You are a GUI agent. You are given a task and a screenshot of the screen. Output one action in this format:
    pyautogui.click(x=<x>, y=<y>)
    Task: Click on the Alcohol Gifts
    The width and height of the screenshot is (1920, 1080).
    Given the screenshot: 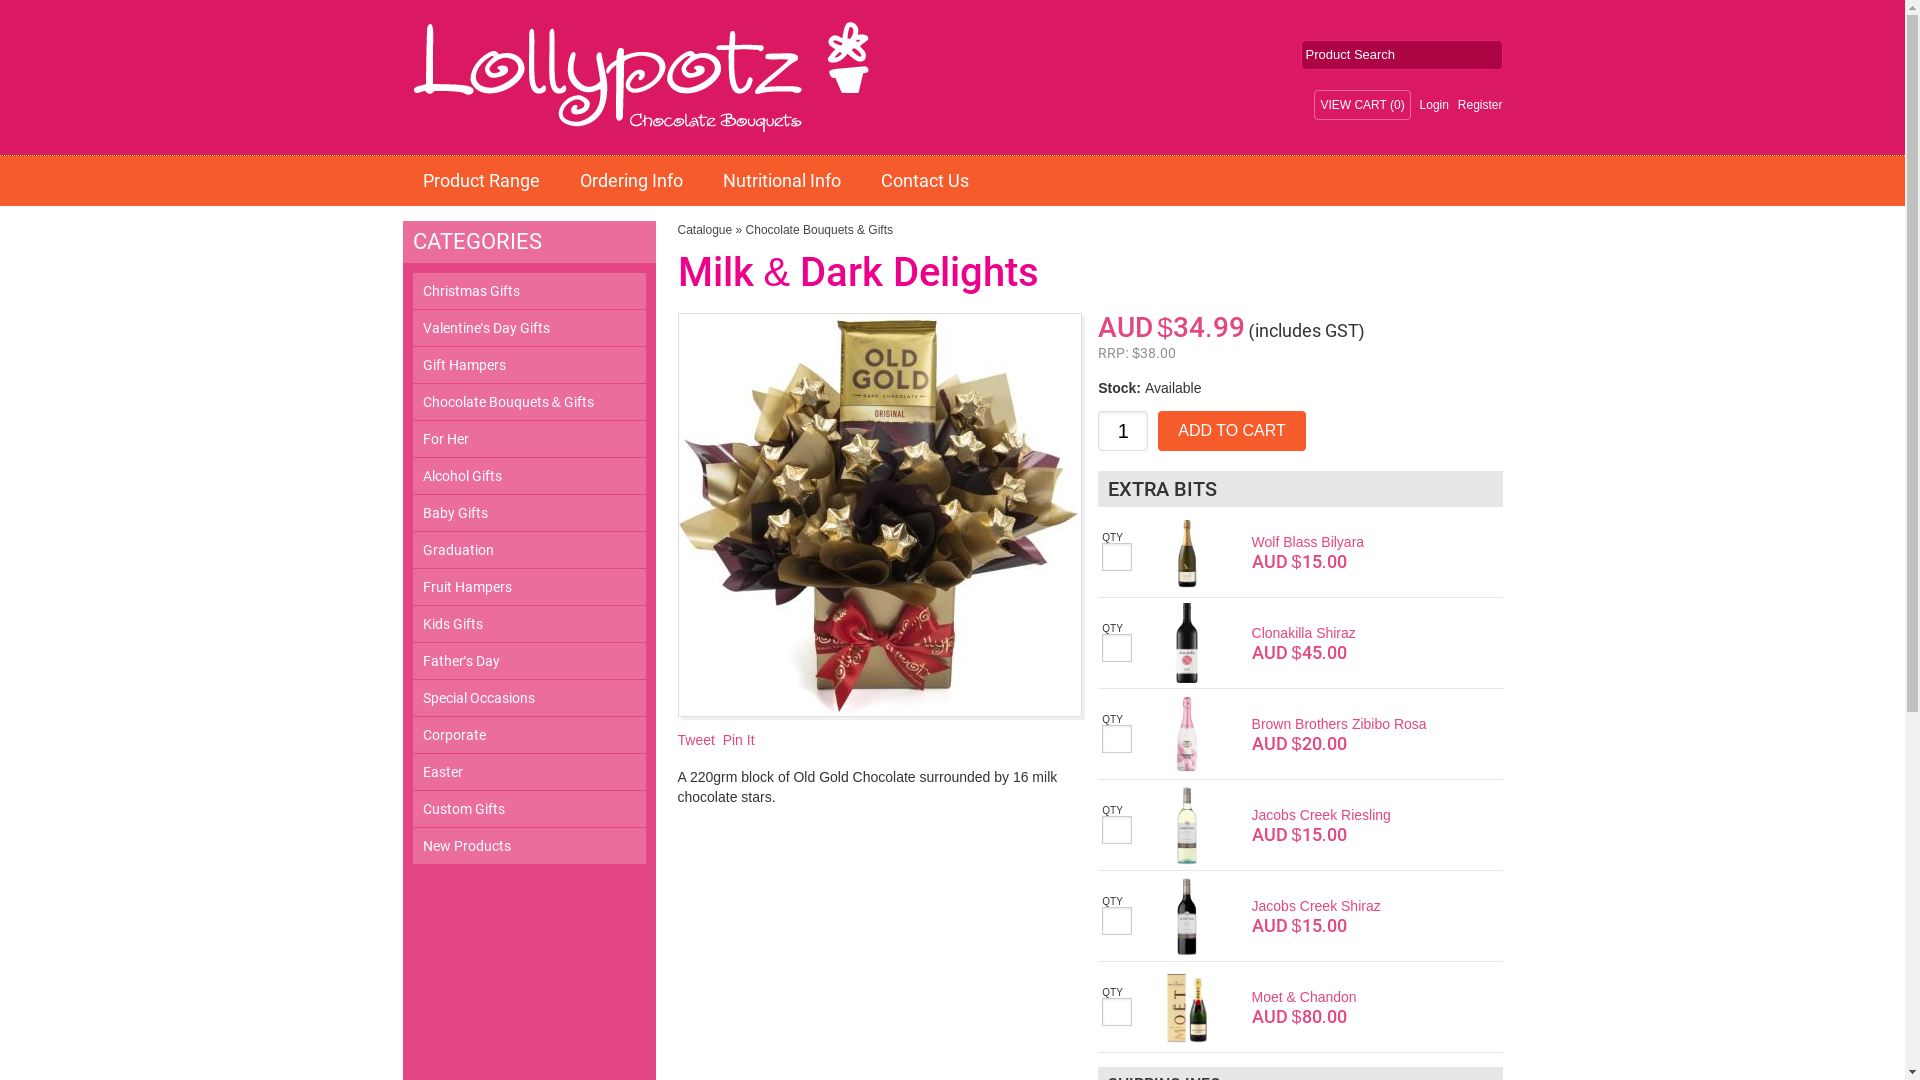 What is the action you would take?
    pyautogui.click(x=528, y=476)
    